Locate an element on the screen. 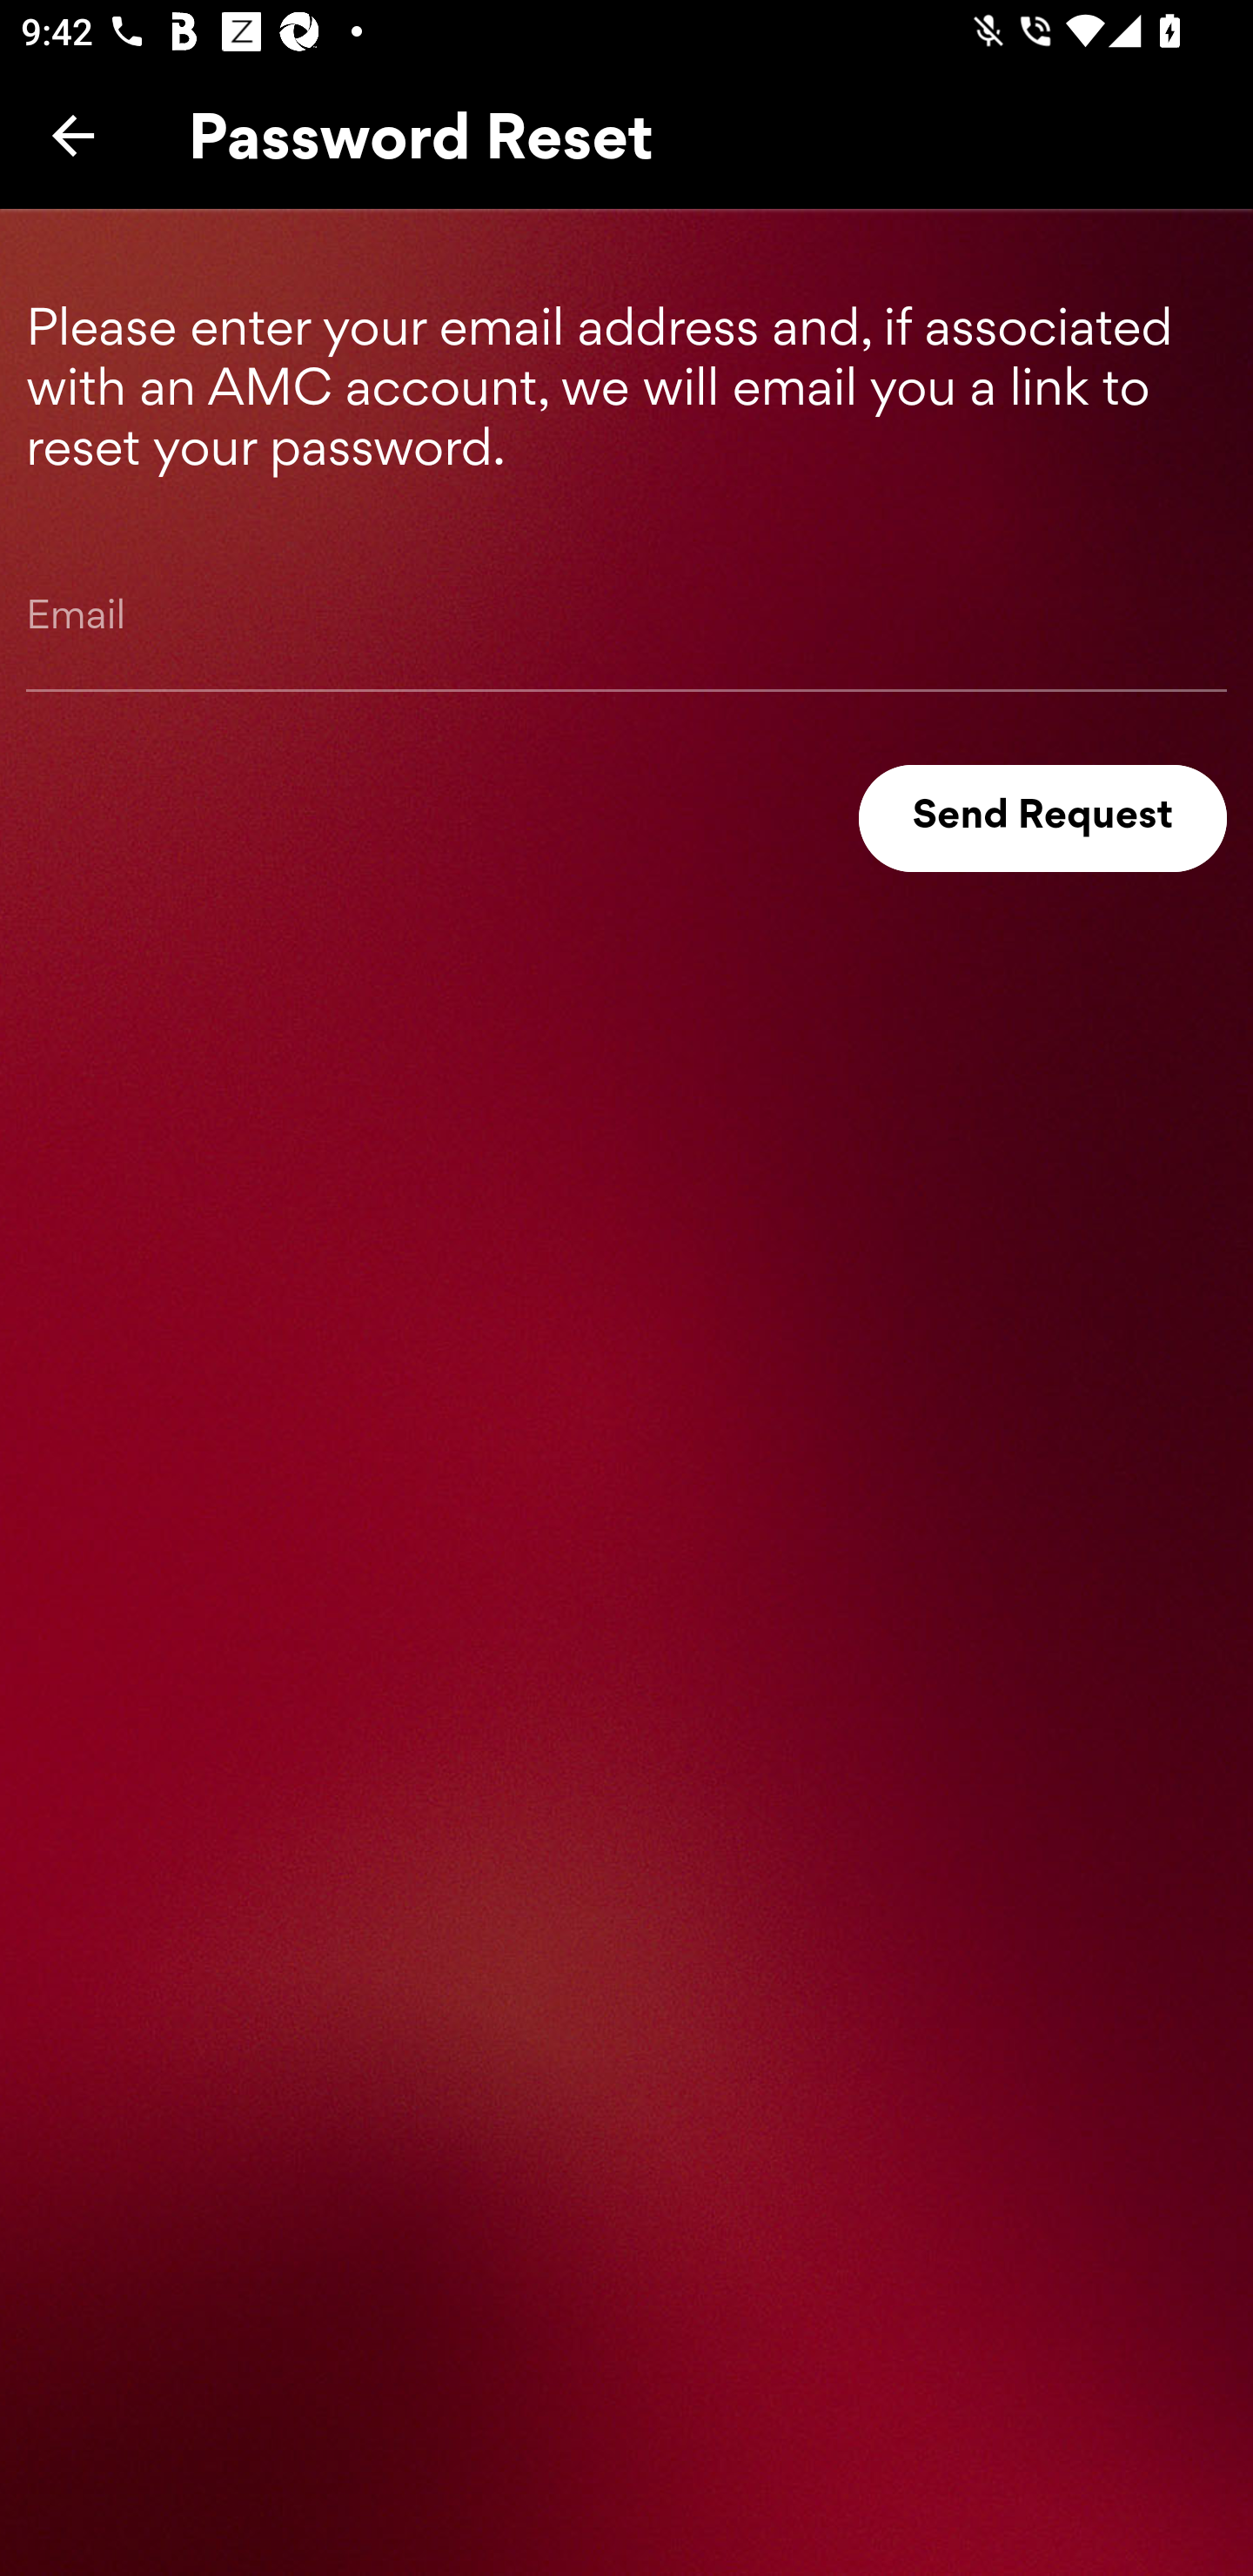 Image resolution: width=1253 pixels, height=2576 pixels. Send Request is located at coordinates (1042, 819).